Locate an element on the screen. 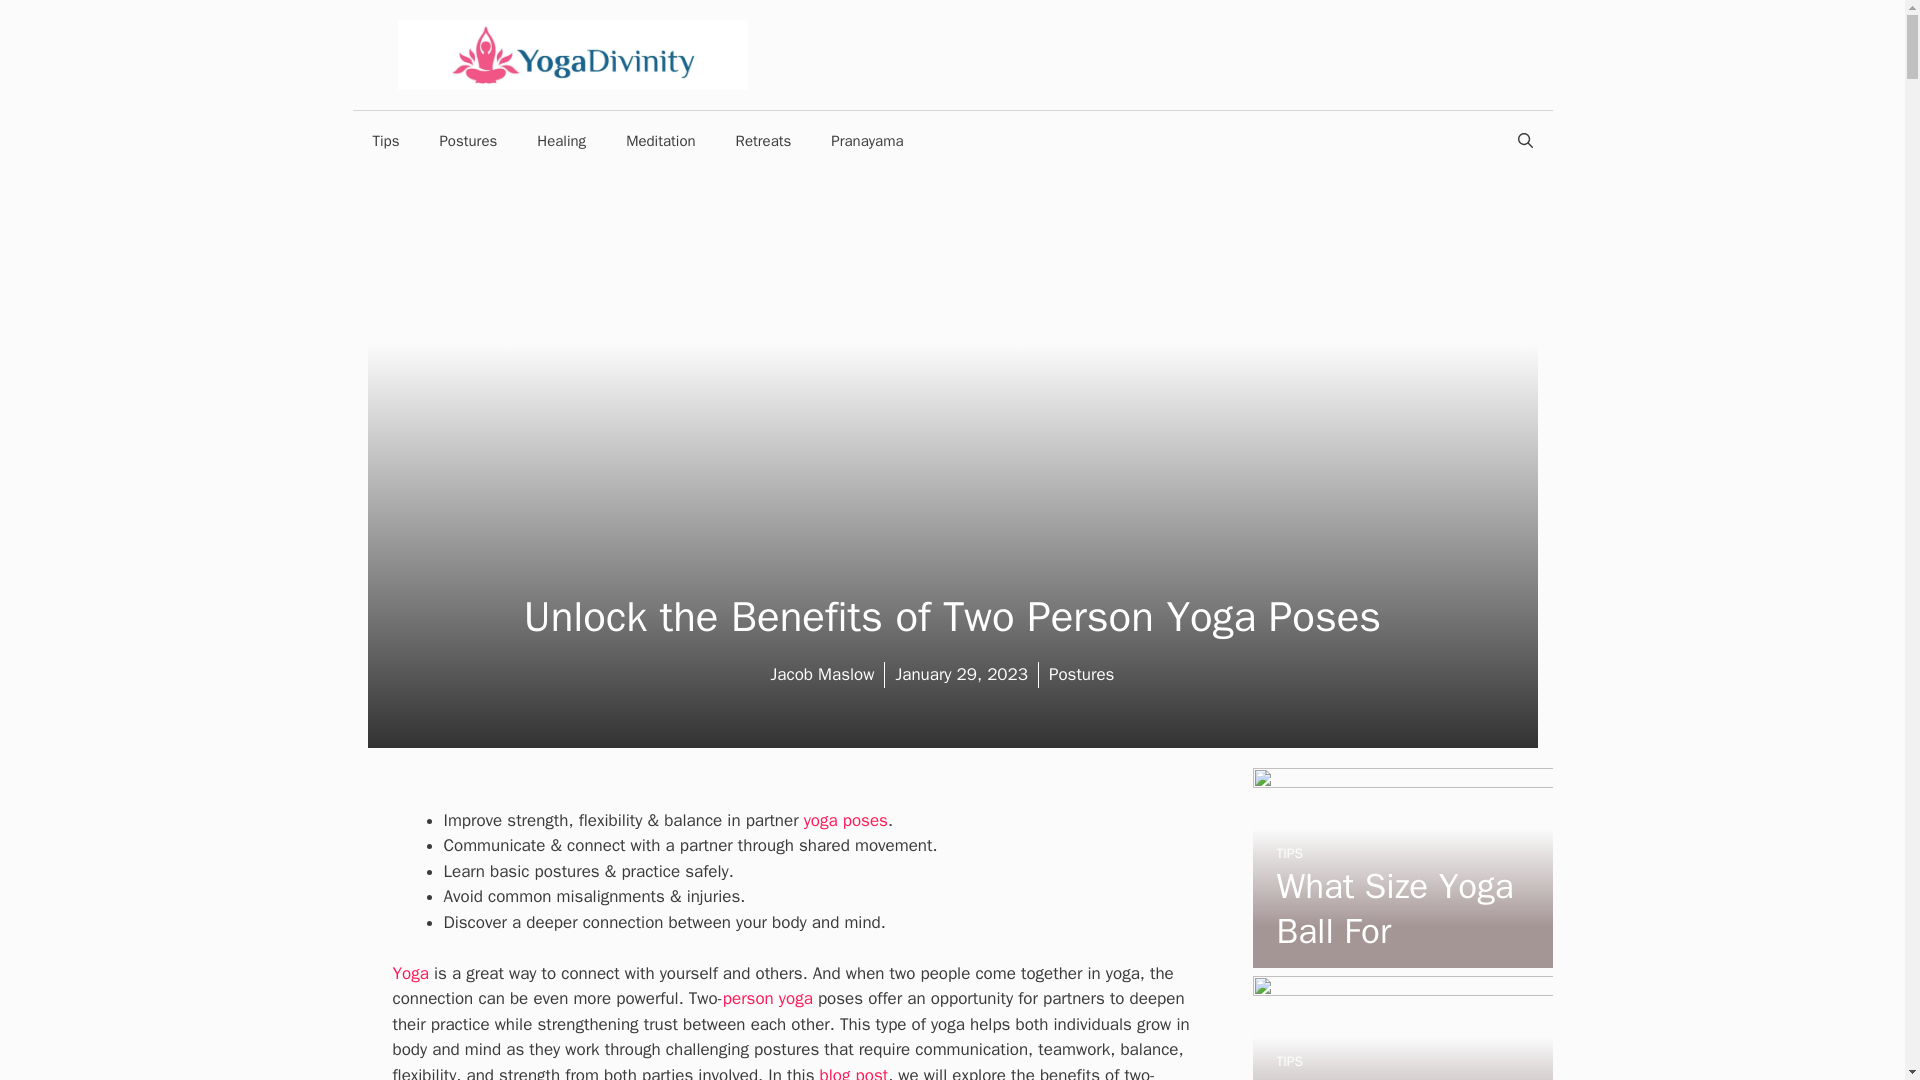 The width and height of the screenshot is (1920, 1080). yoga poses is located at coordinates (846, 820).